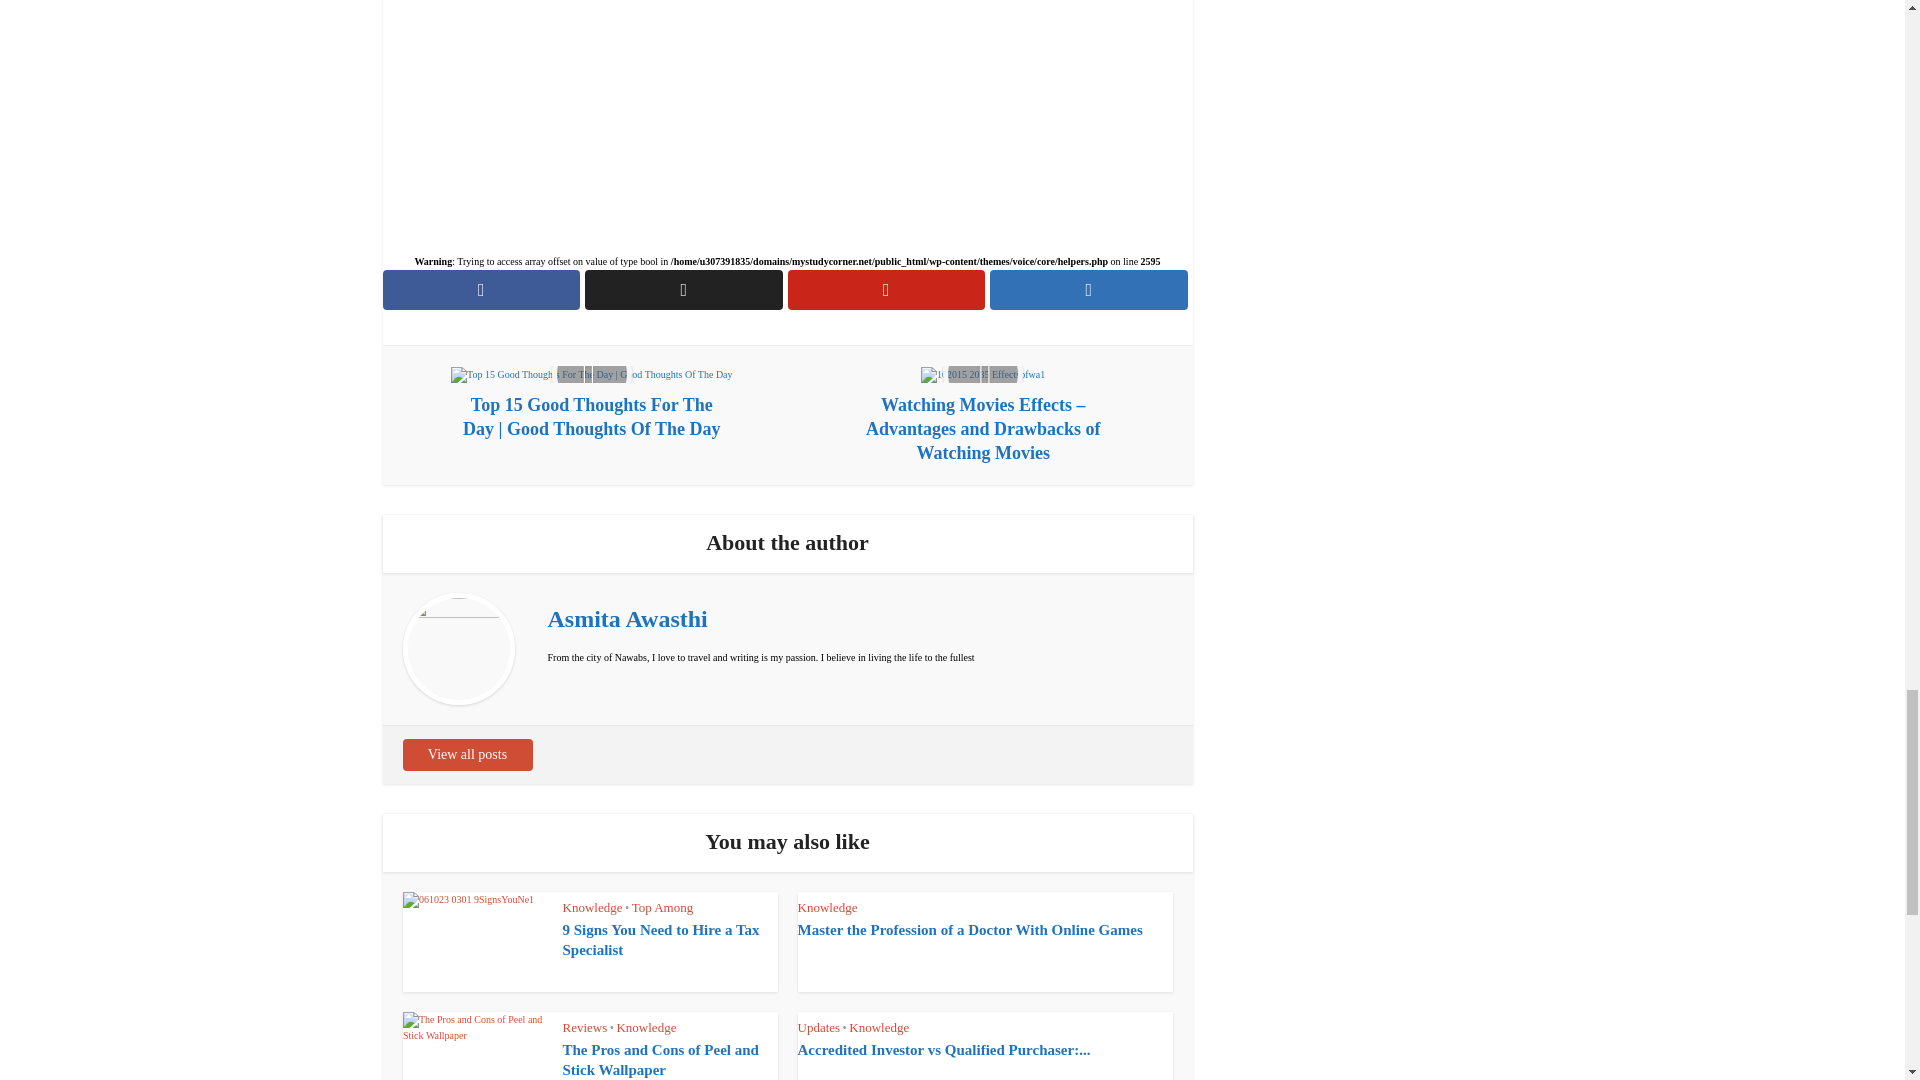  I want to click on 9 Signs You Need to Hire a Tax Specialist, so click(660, 142).